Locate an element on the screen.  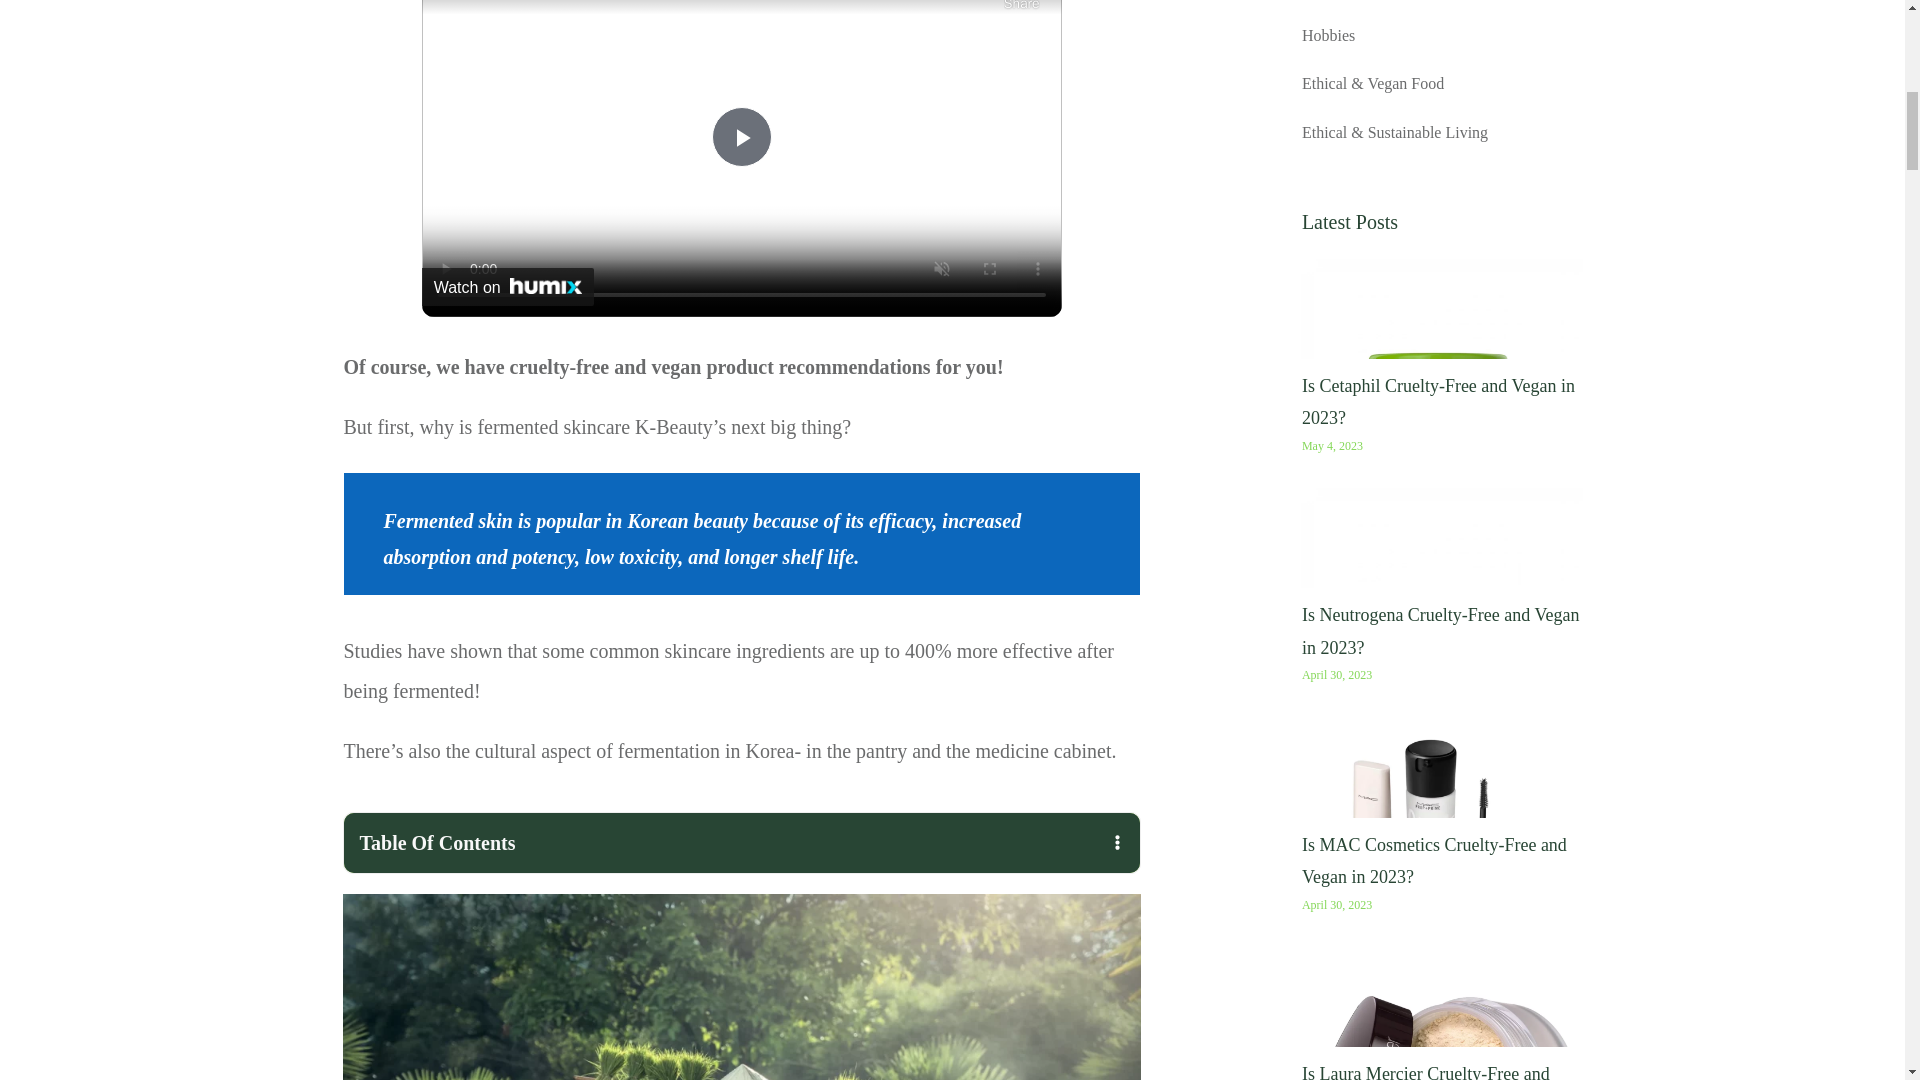
share is located at coordinates (1022, 7).